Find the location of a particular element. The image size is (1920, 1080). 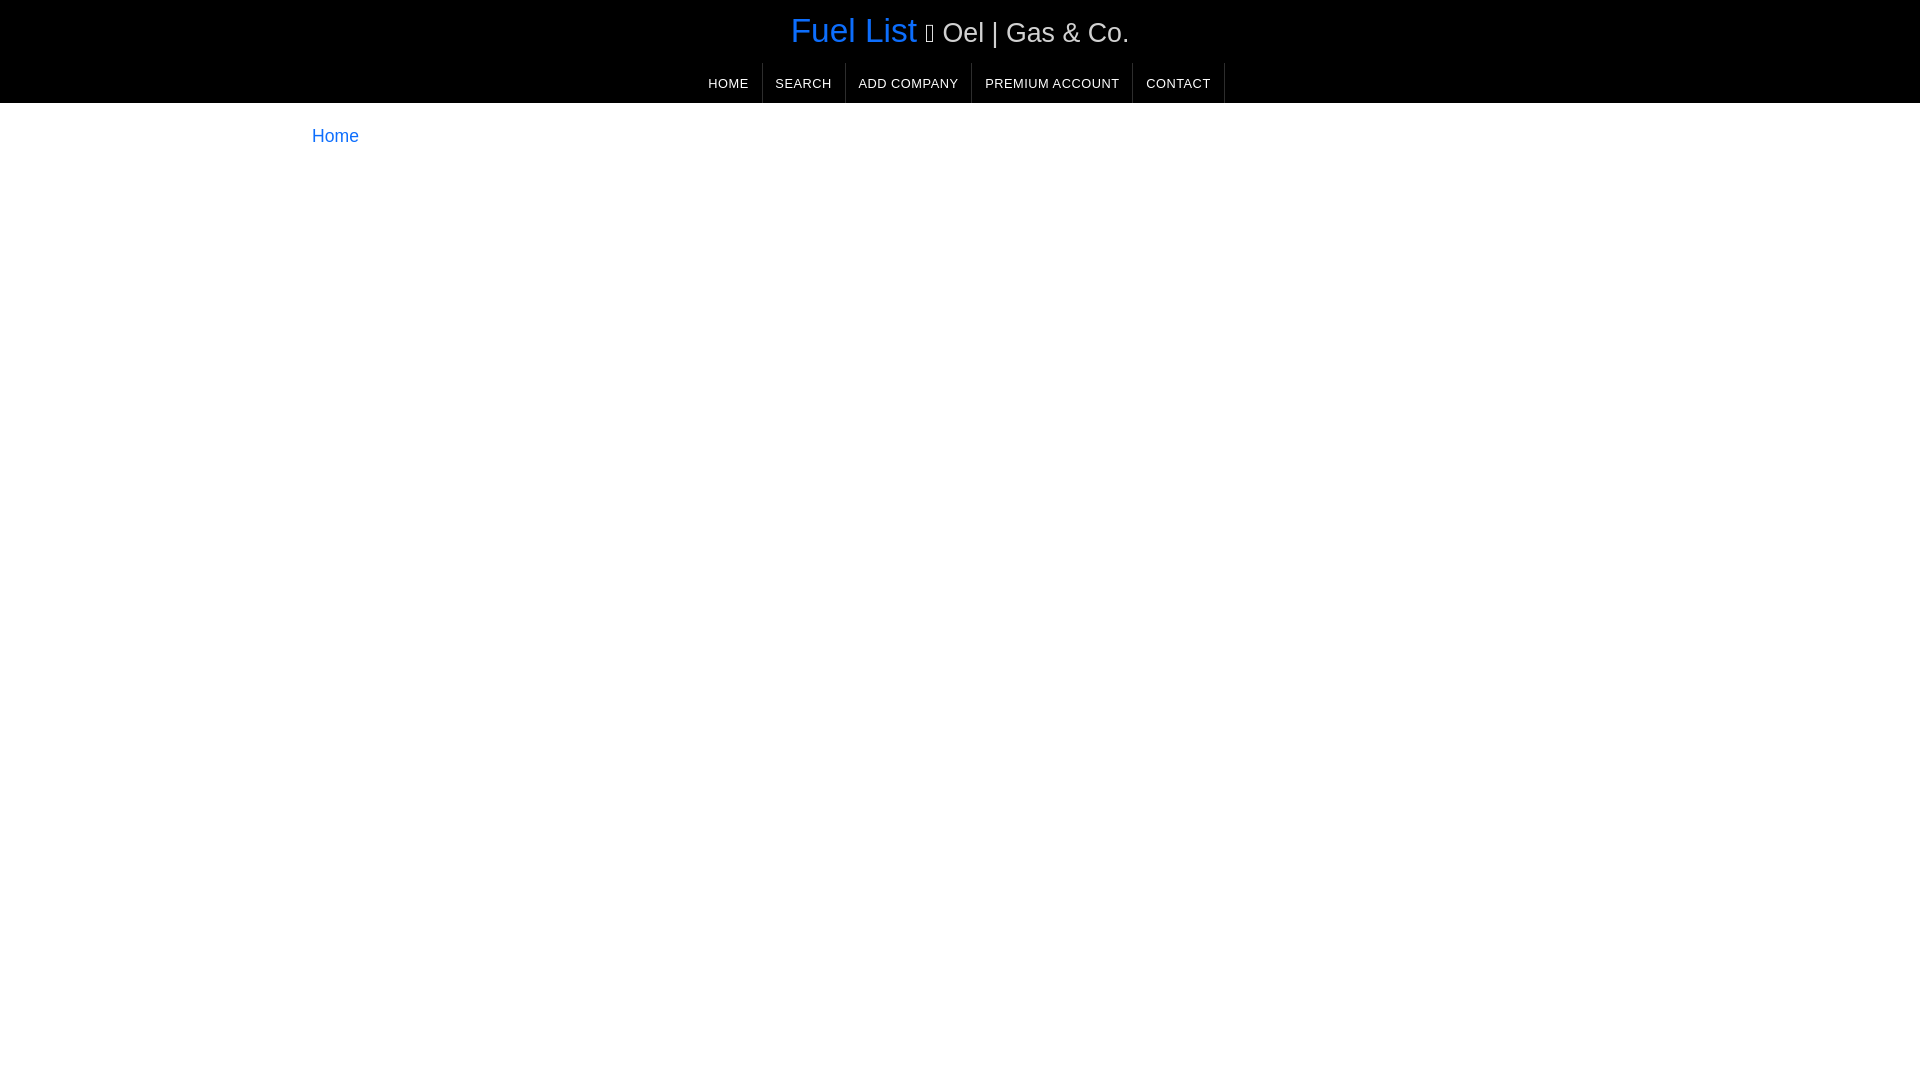

CONTACT is located at coordinates (1178, 82).